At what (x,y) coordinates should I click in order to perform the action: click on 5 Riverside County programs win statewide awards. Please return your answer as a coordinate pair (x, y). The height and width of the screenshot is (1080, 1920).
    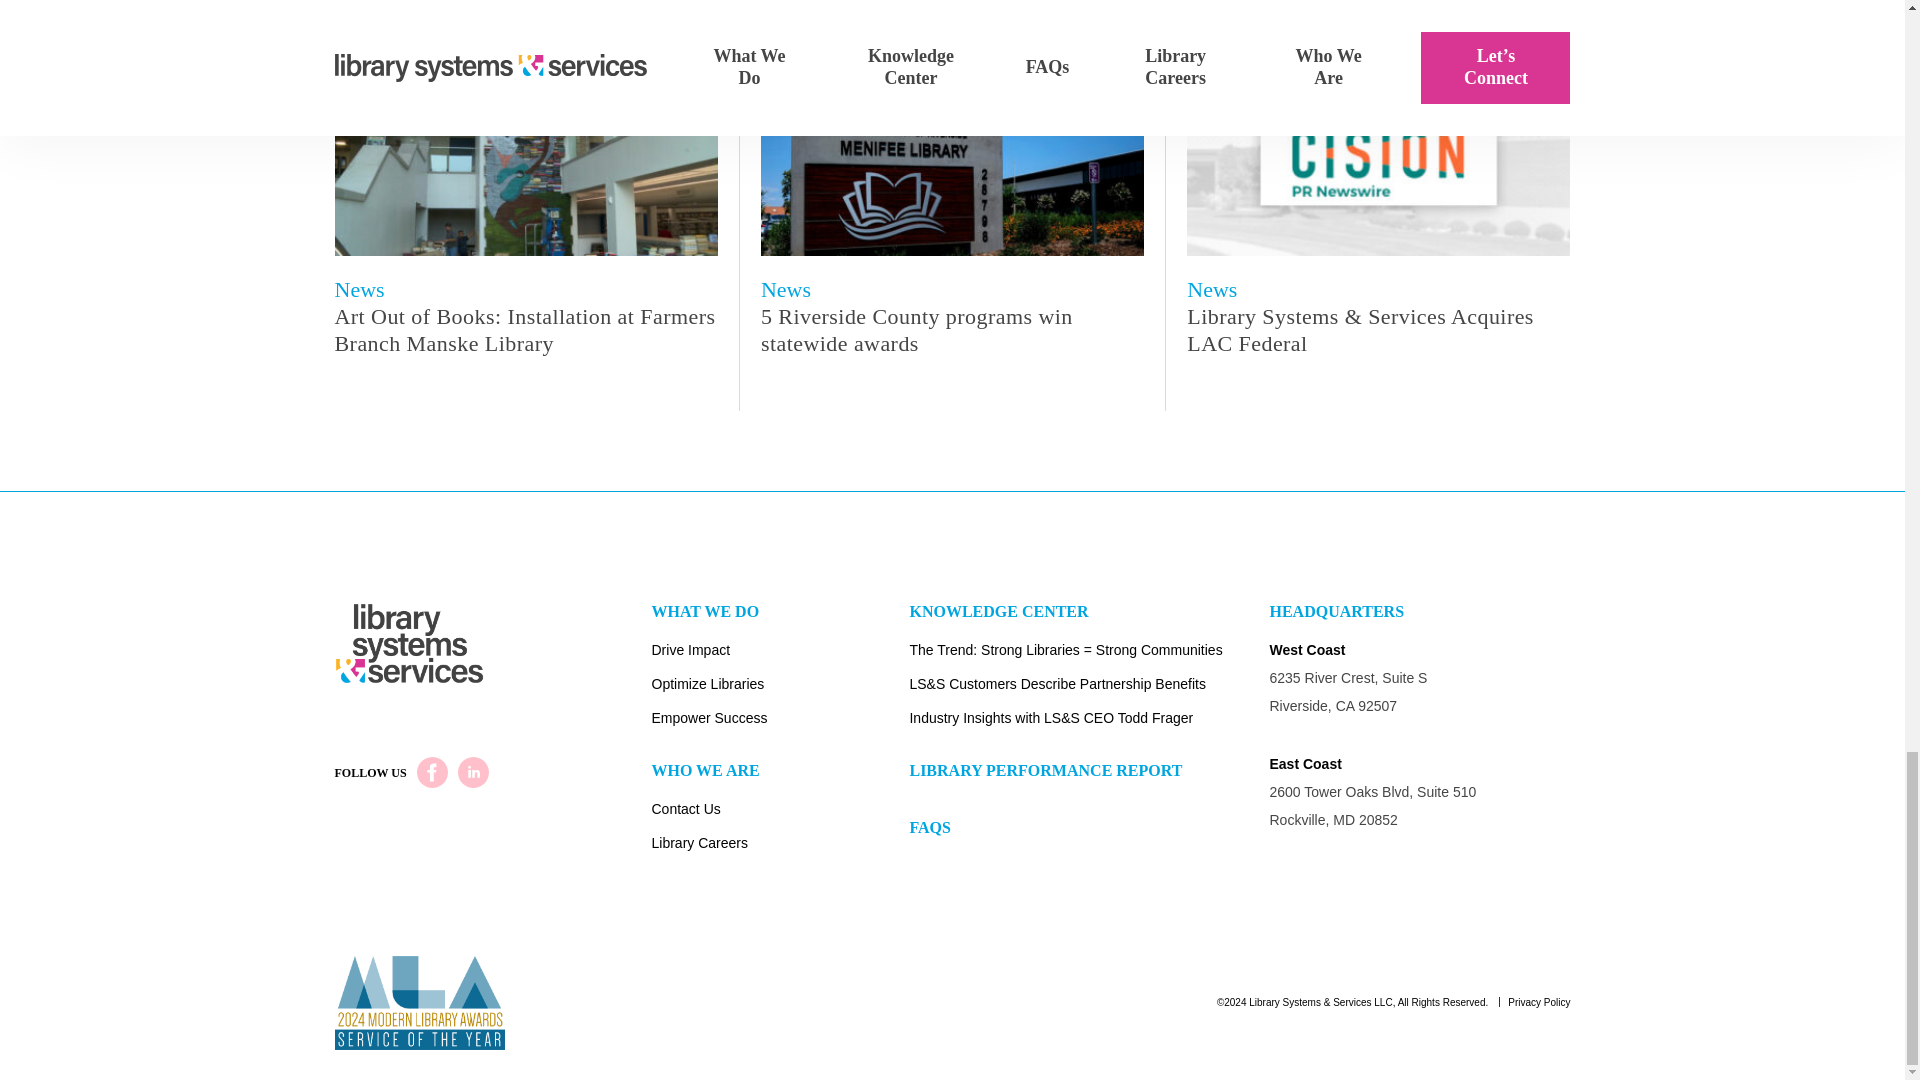
    Looking at the image, I should click on (952, 330).